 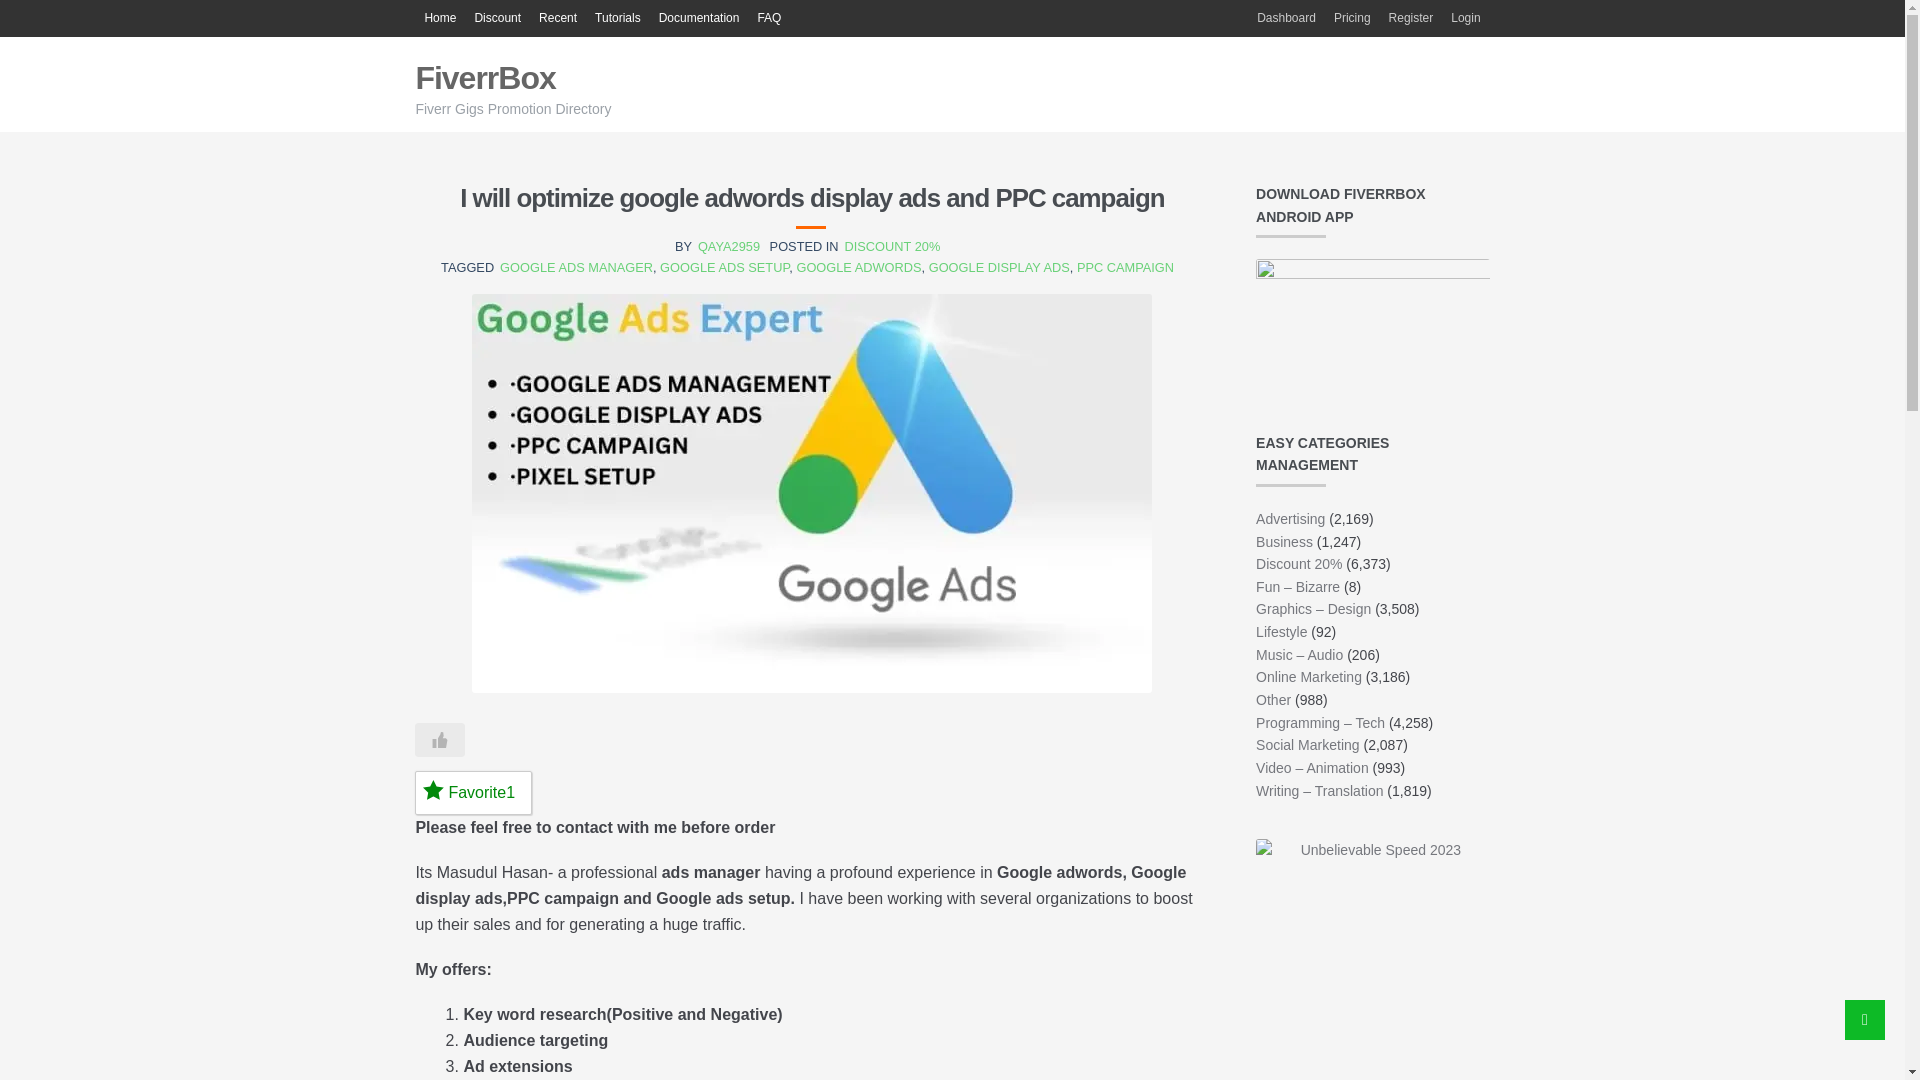 What do you see at coordinates (439, 18) in the screenshot?
I see `Home` at bounding box center [439, 18].